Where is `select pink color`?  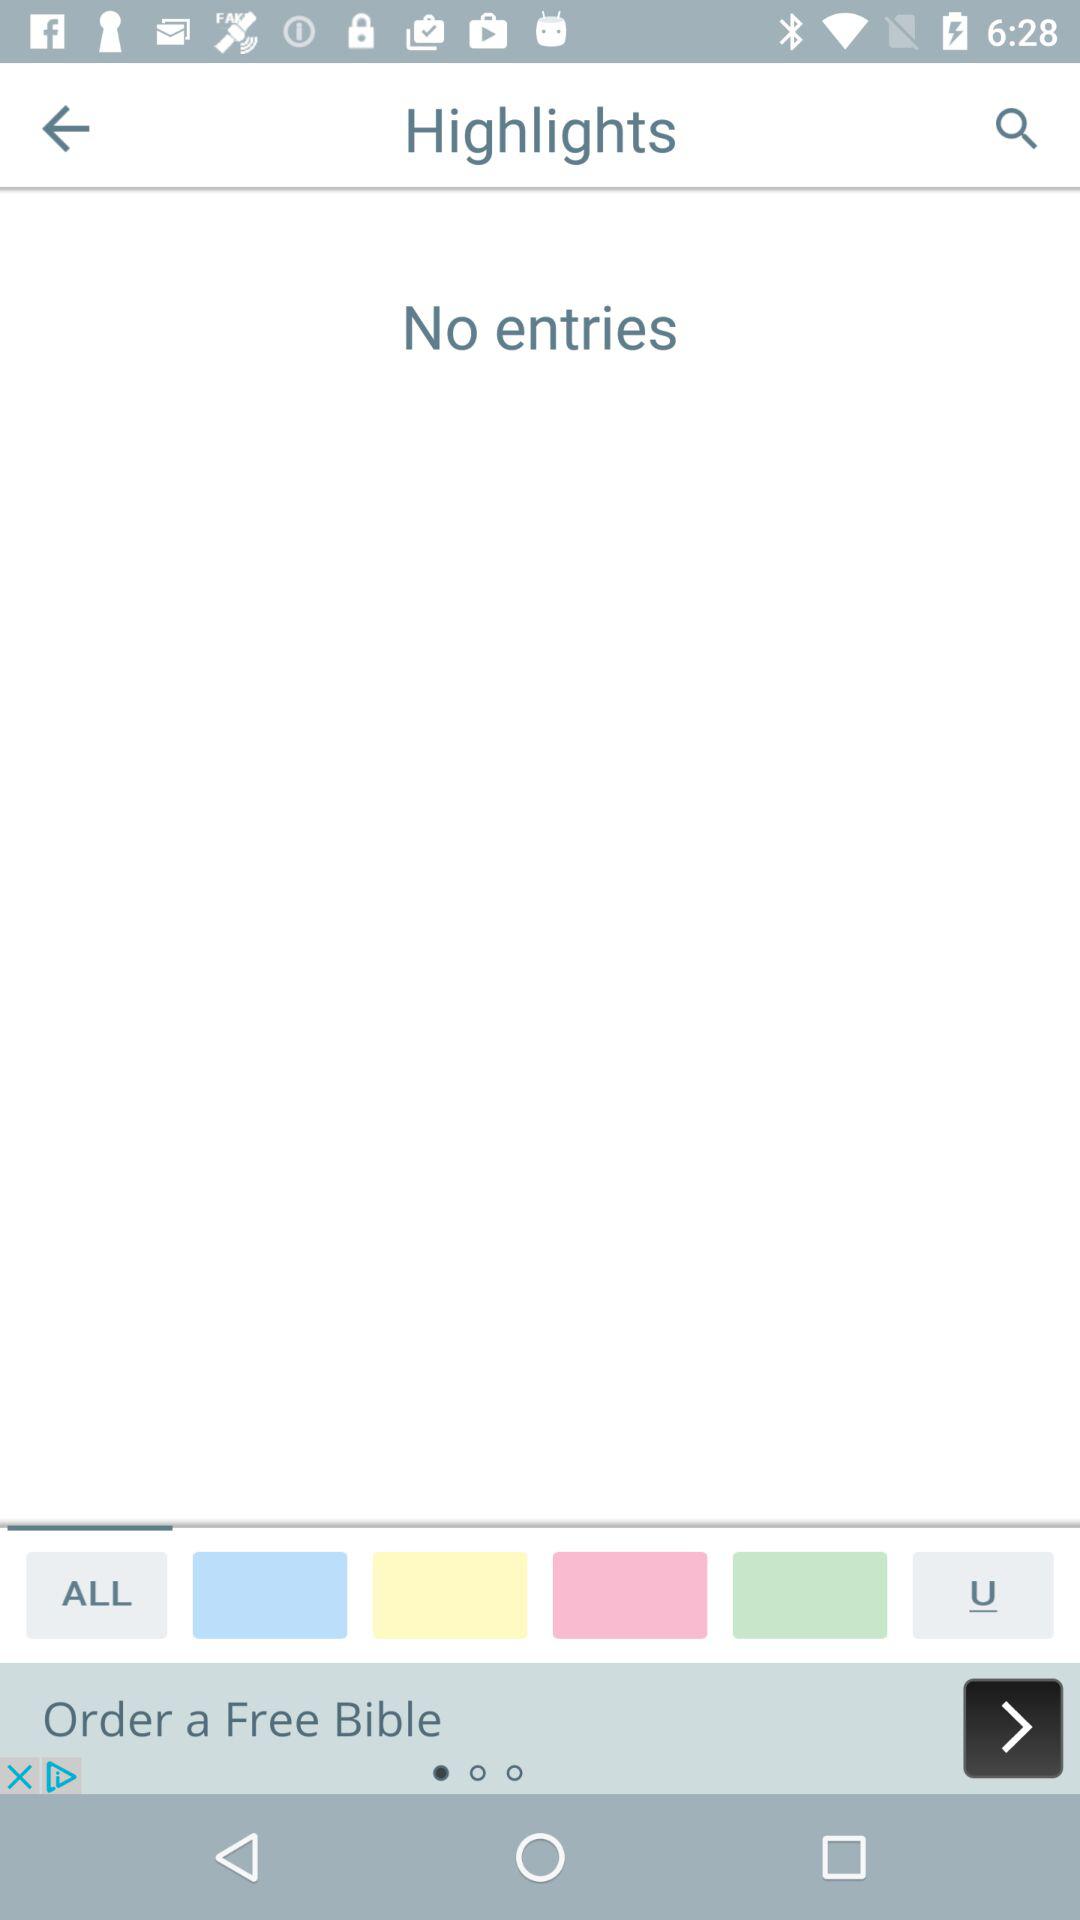
select pink color is located at coordinates (630, 1594).